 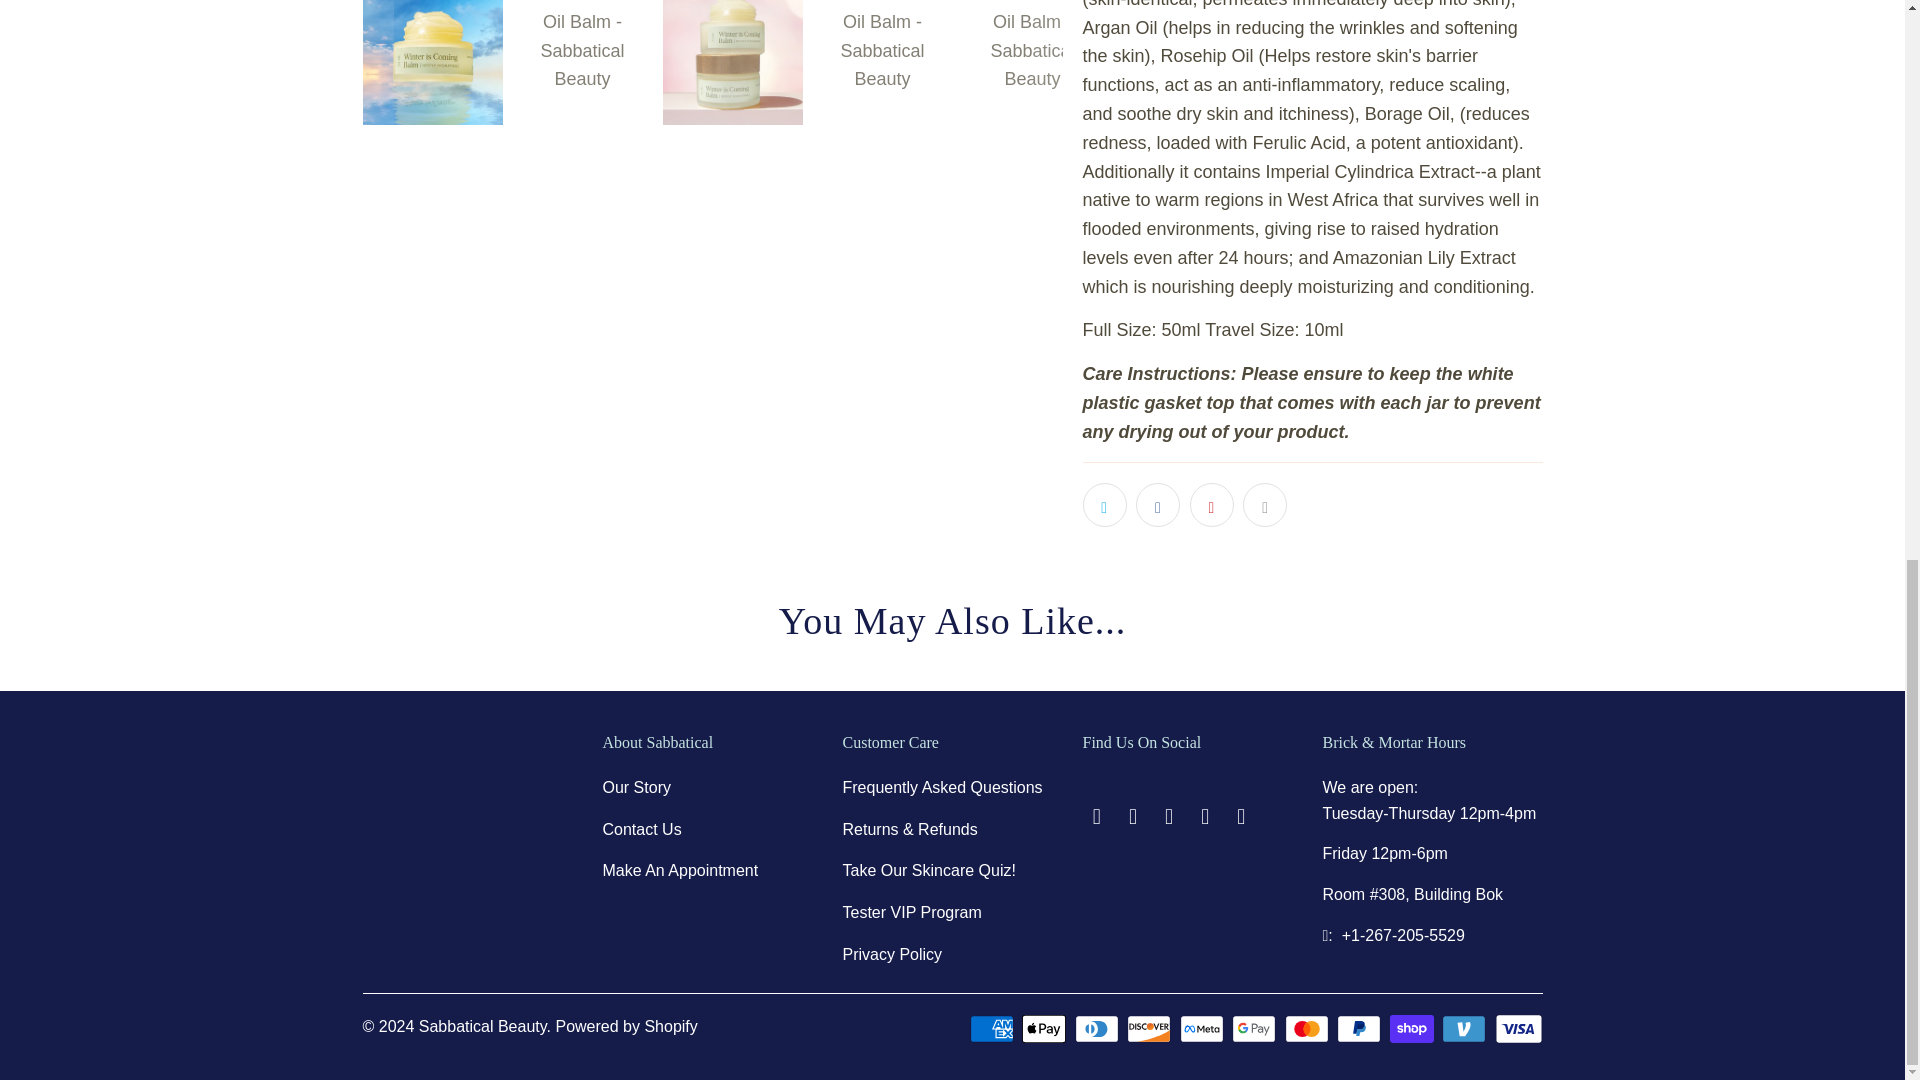 I want to click on Venmo, so click(x=1465, y=1029).